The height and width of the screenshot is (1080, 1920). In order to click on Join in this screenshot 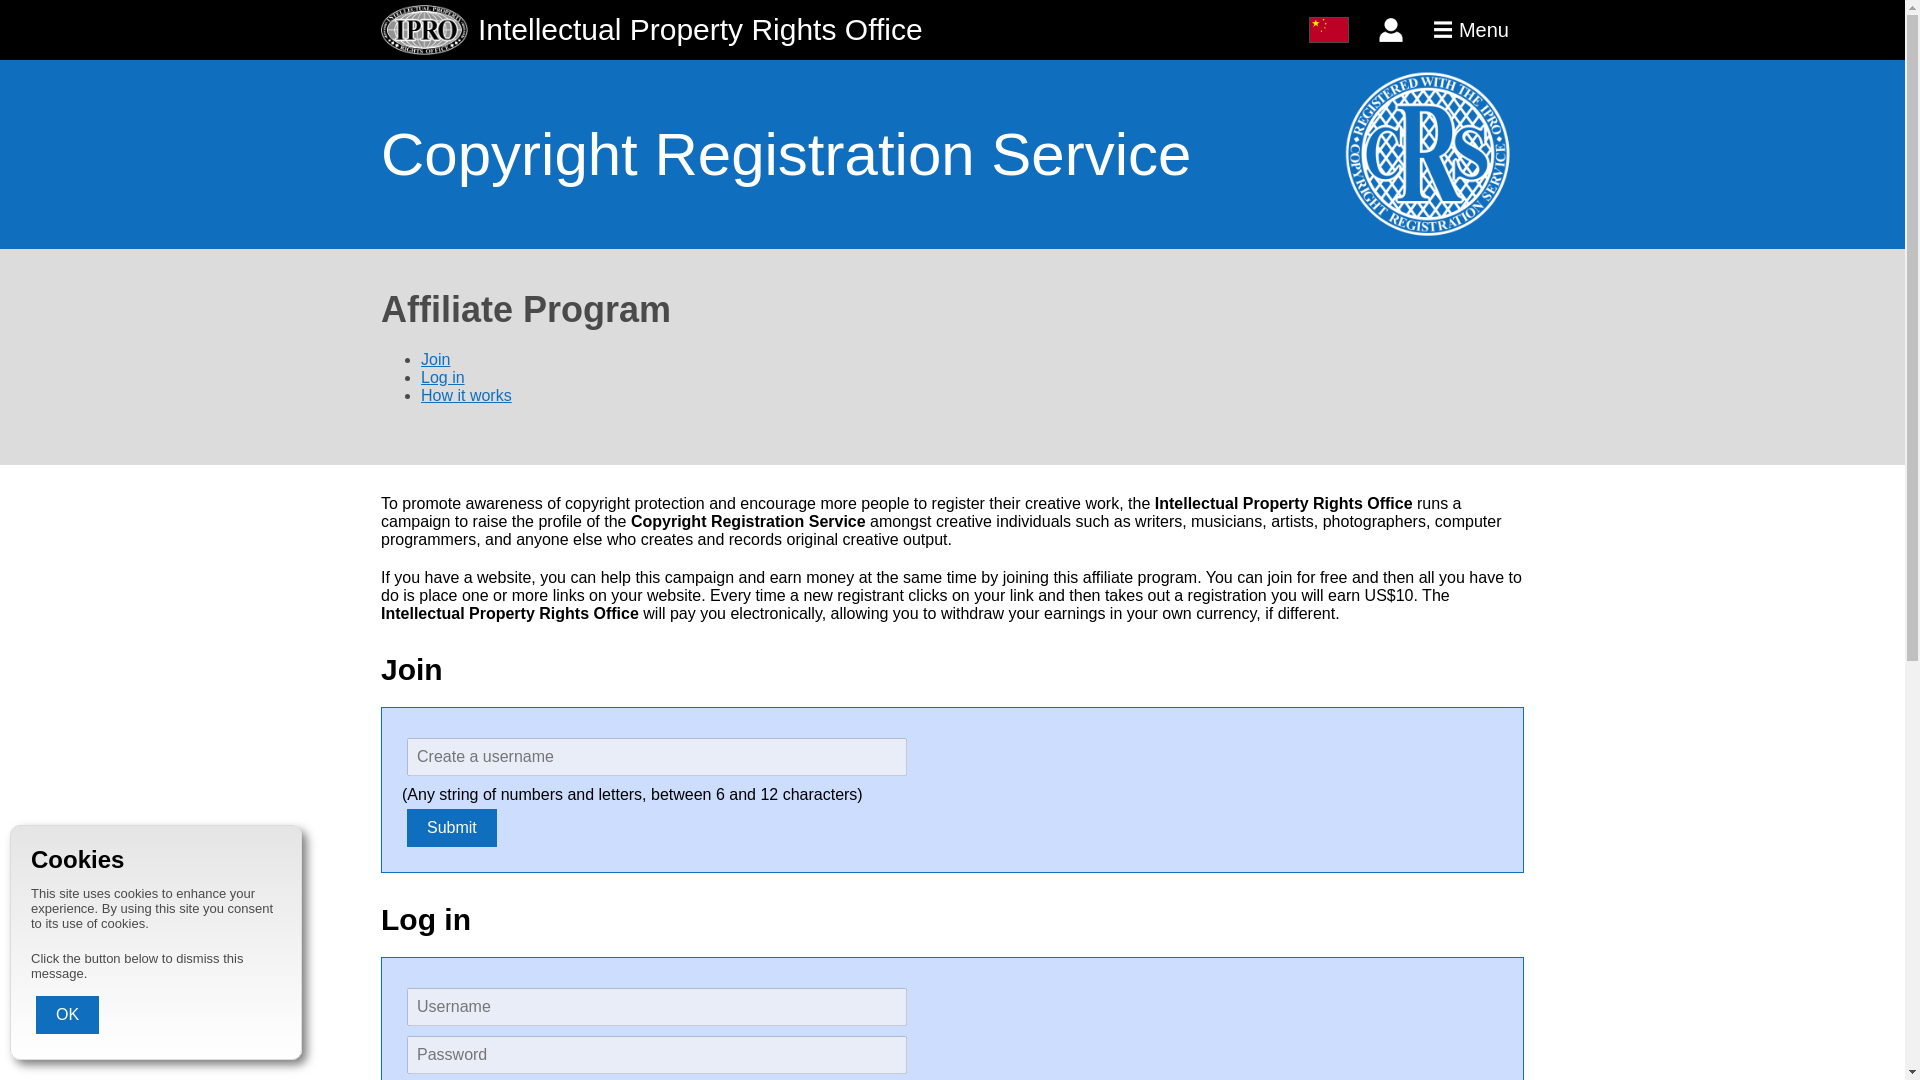, I will do `click(434, 360)`.